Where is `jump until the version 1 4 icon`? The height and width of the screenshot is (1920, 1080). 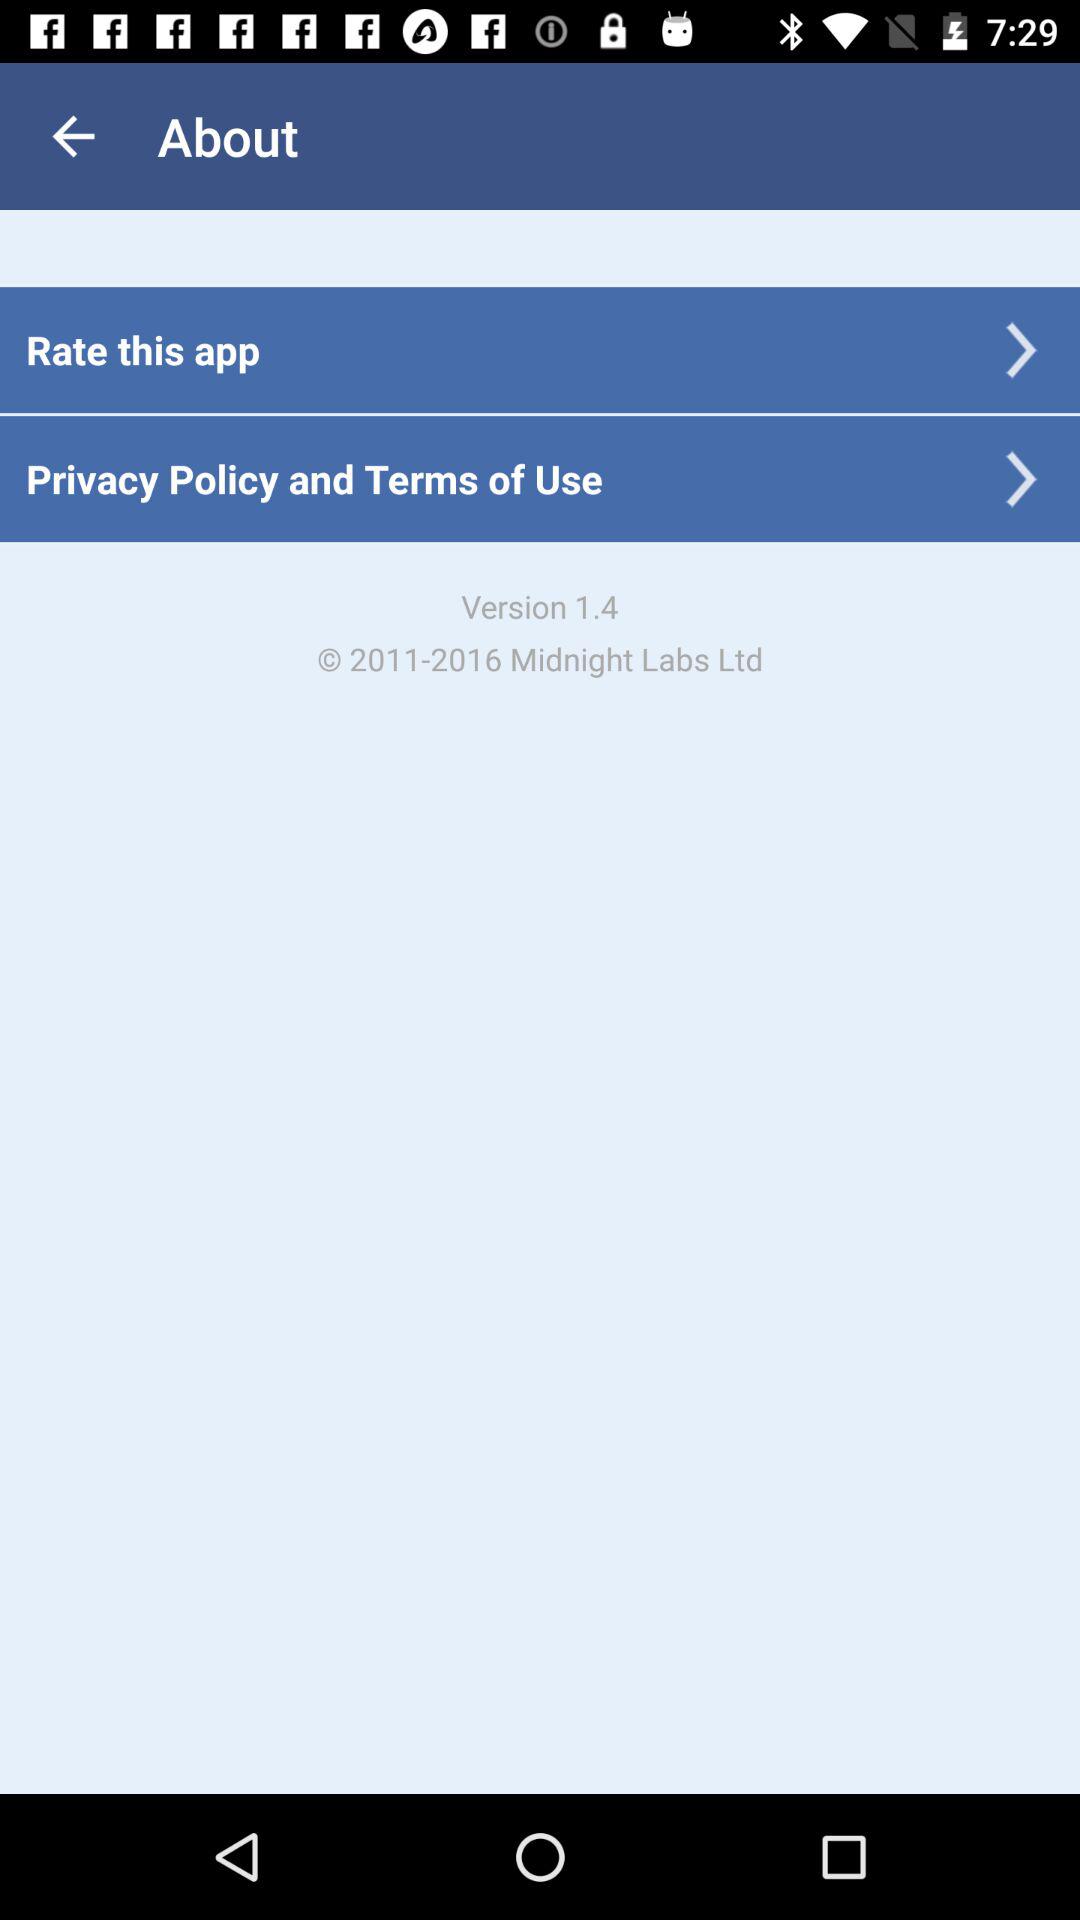 jump until the version 1 4 icon is located at coordinates (540, 632).